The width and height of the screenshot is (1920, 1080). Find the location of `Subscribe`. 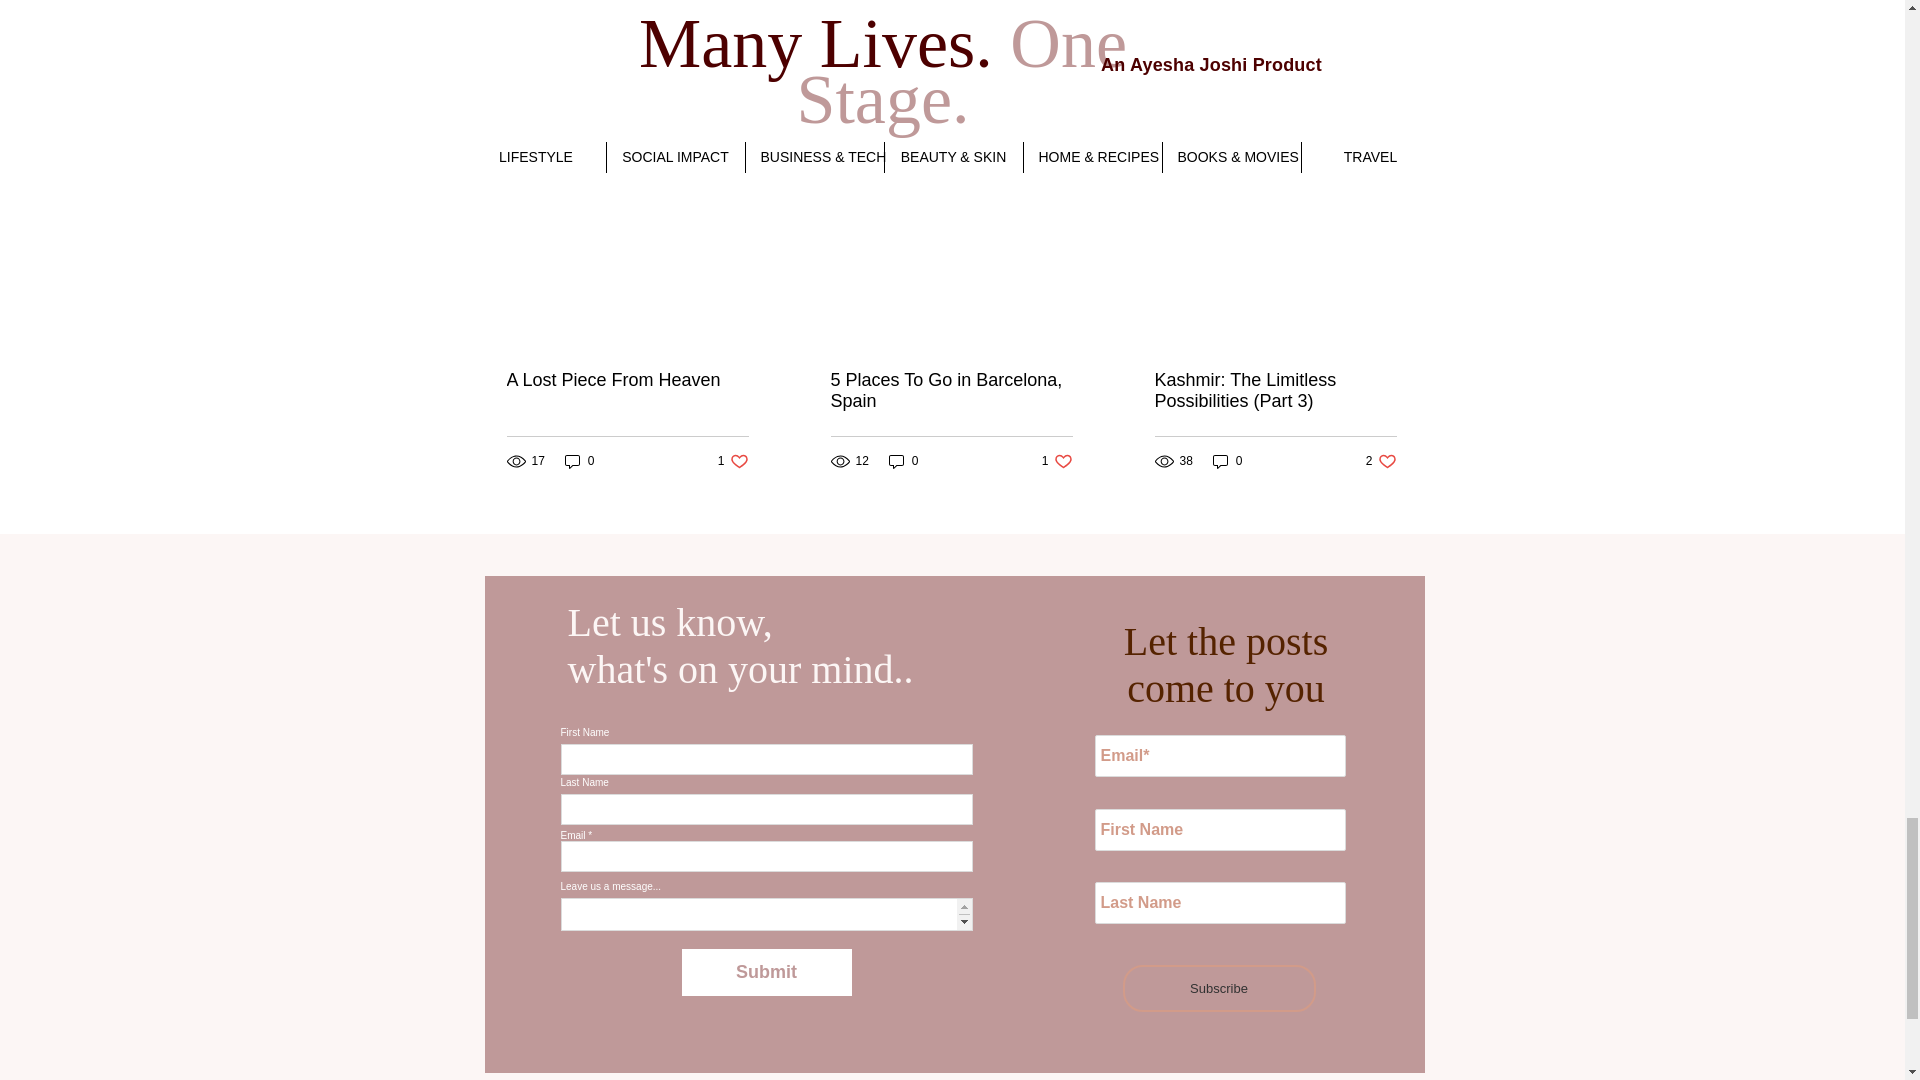

Subscribe is located at coordinates (1058, 461).